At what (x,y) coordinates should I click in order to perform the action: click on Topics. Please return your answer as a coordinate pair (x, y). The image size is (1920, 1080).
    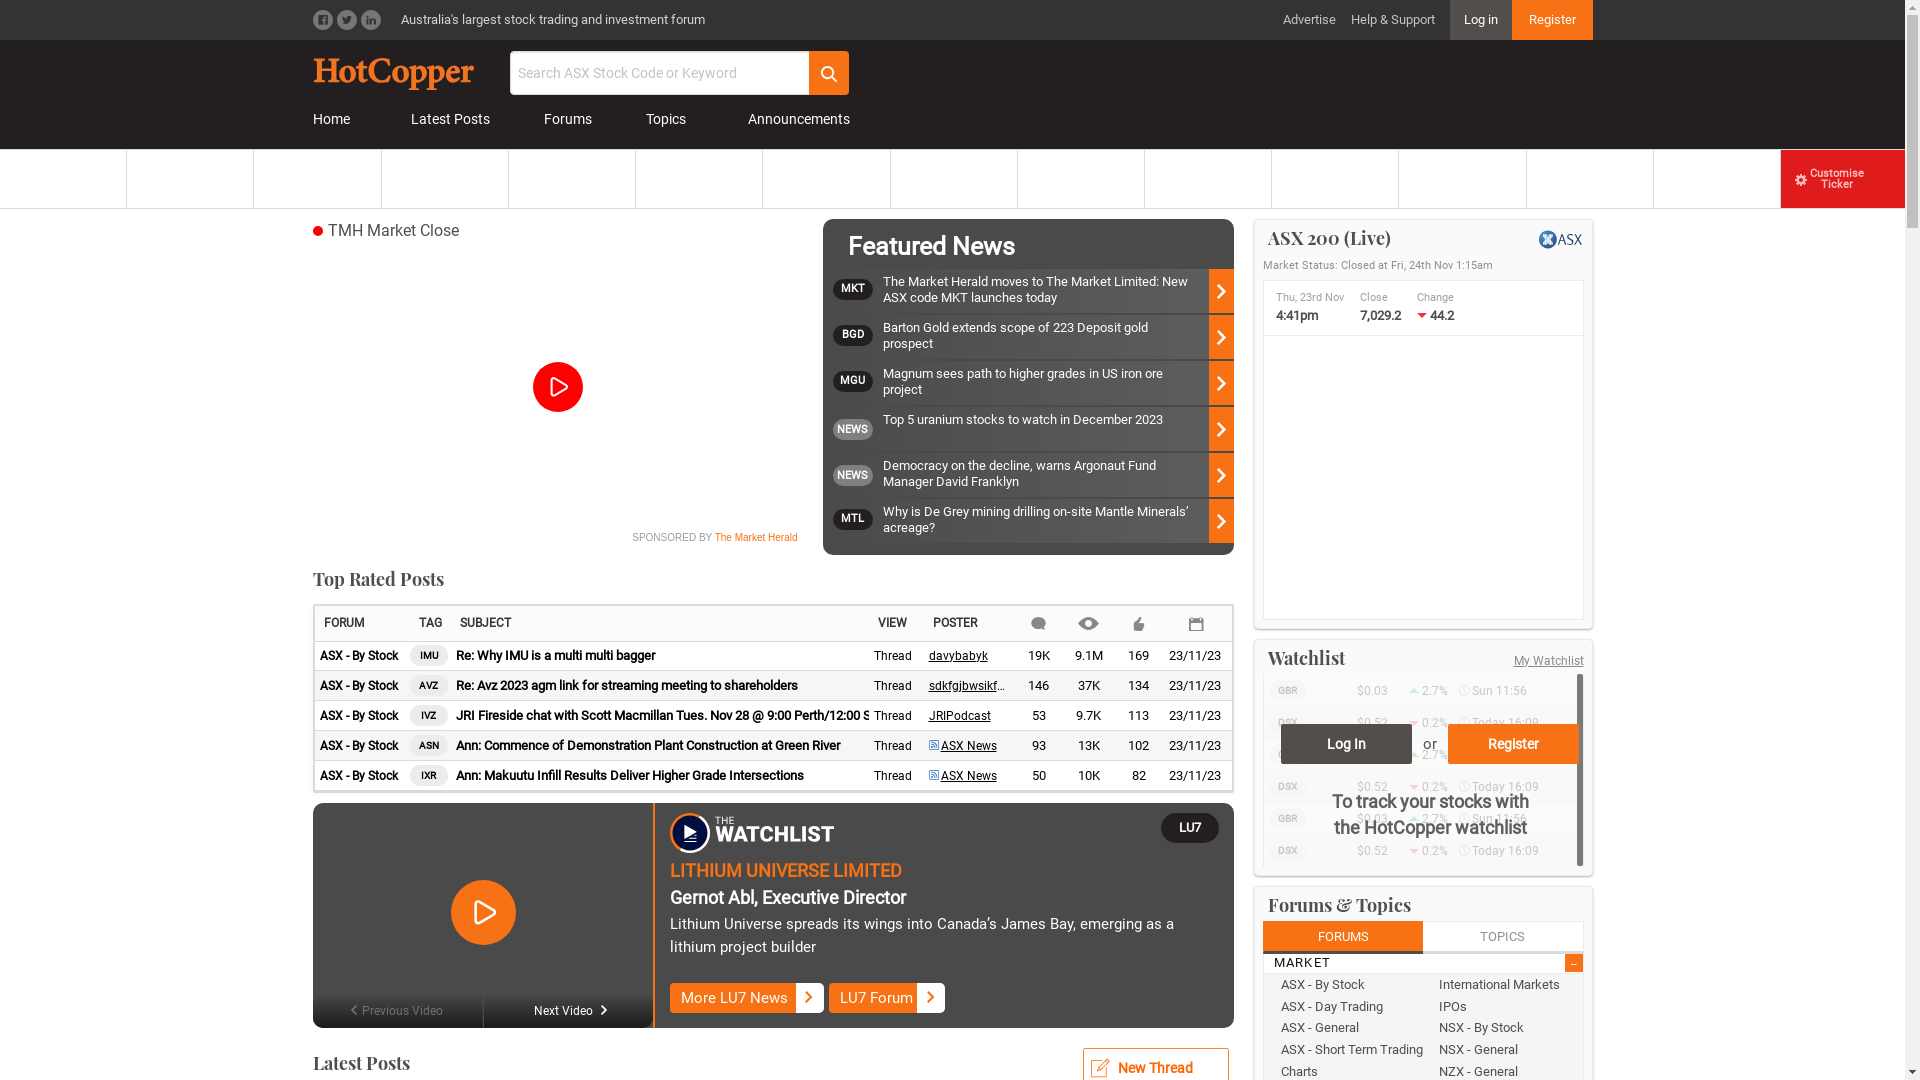
    Looking at the image, I should click on (670, 120).